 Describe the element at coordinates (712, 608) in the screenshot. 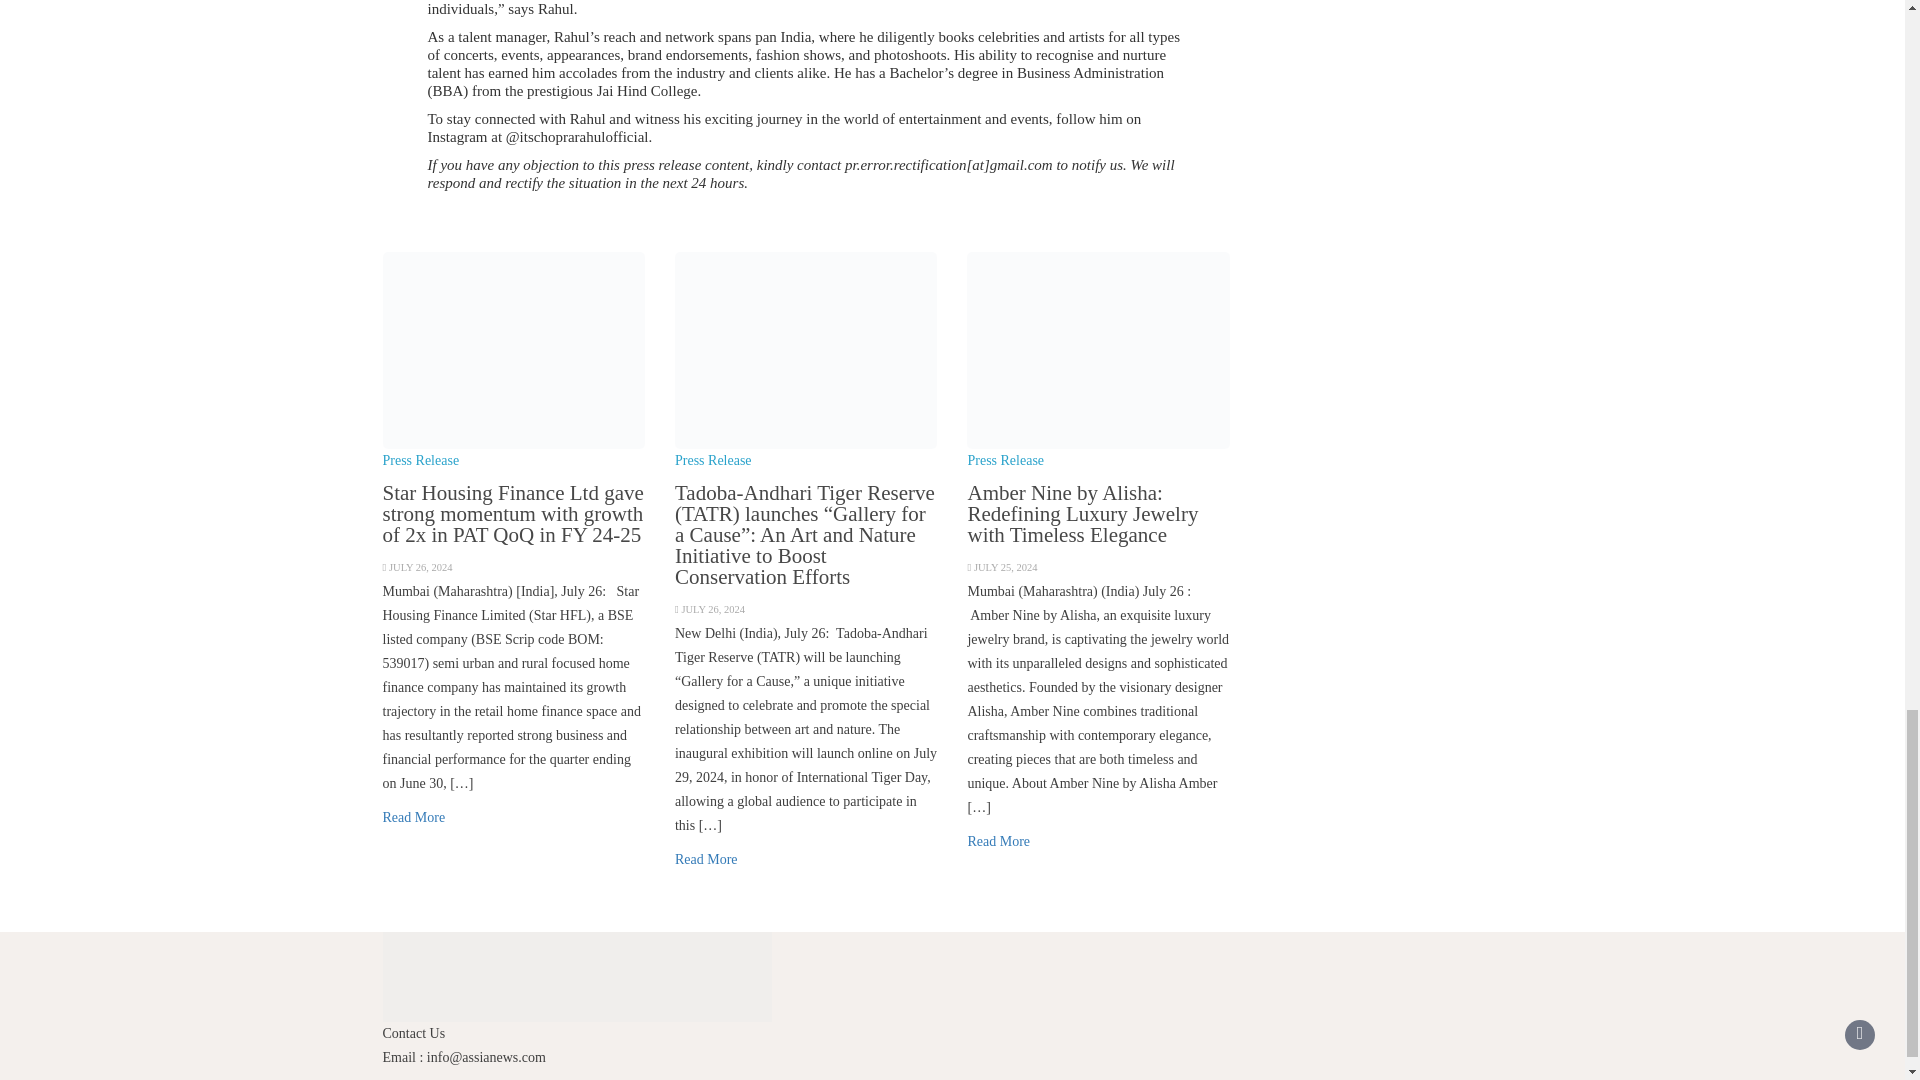

I see `JULY 26, 2024` at that location.